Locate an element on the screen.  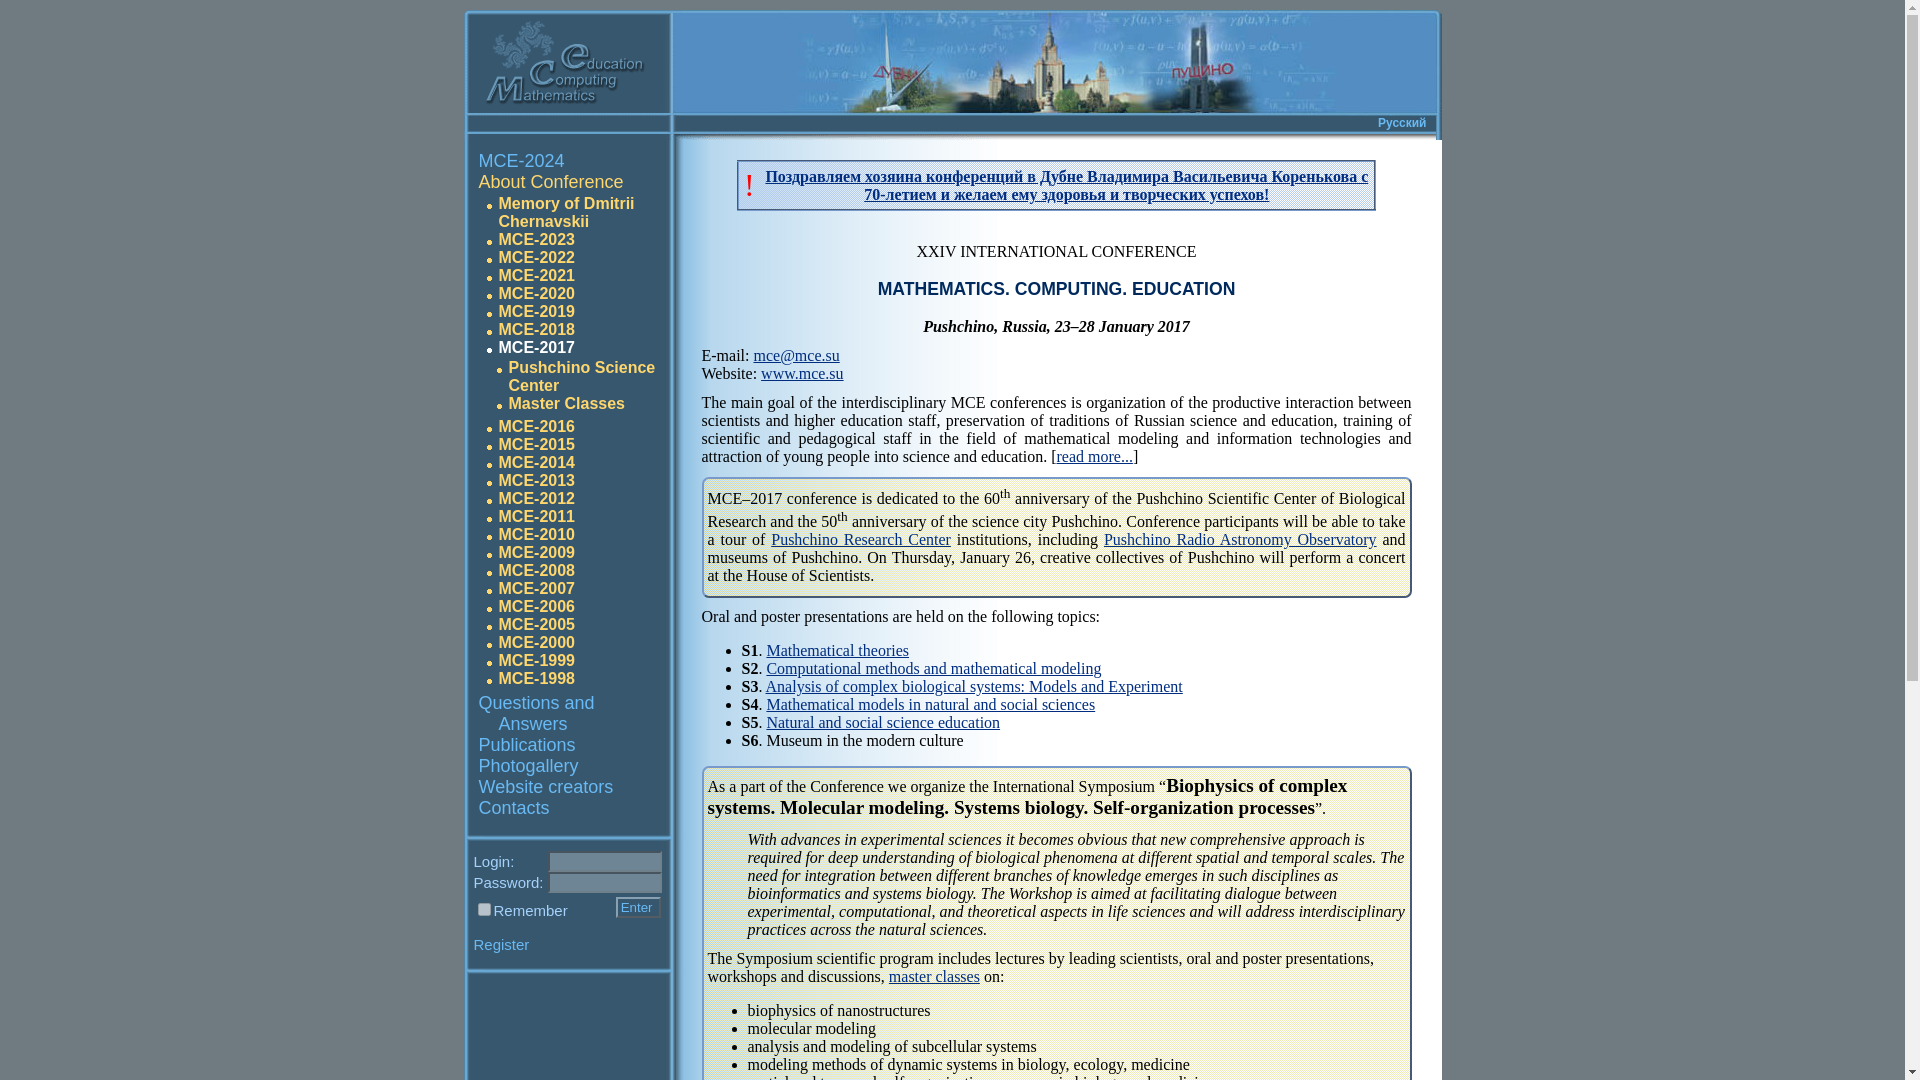
MCE-2011 is located at coordinates (536, 516).